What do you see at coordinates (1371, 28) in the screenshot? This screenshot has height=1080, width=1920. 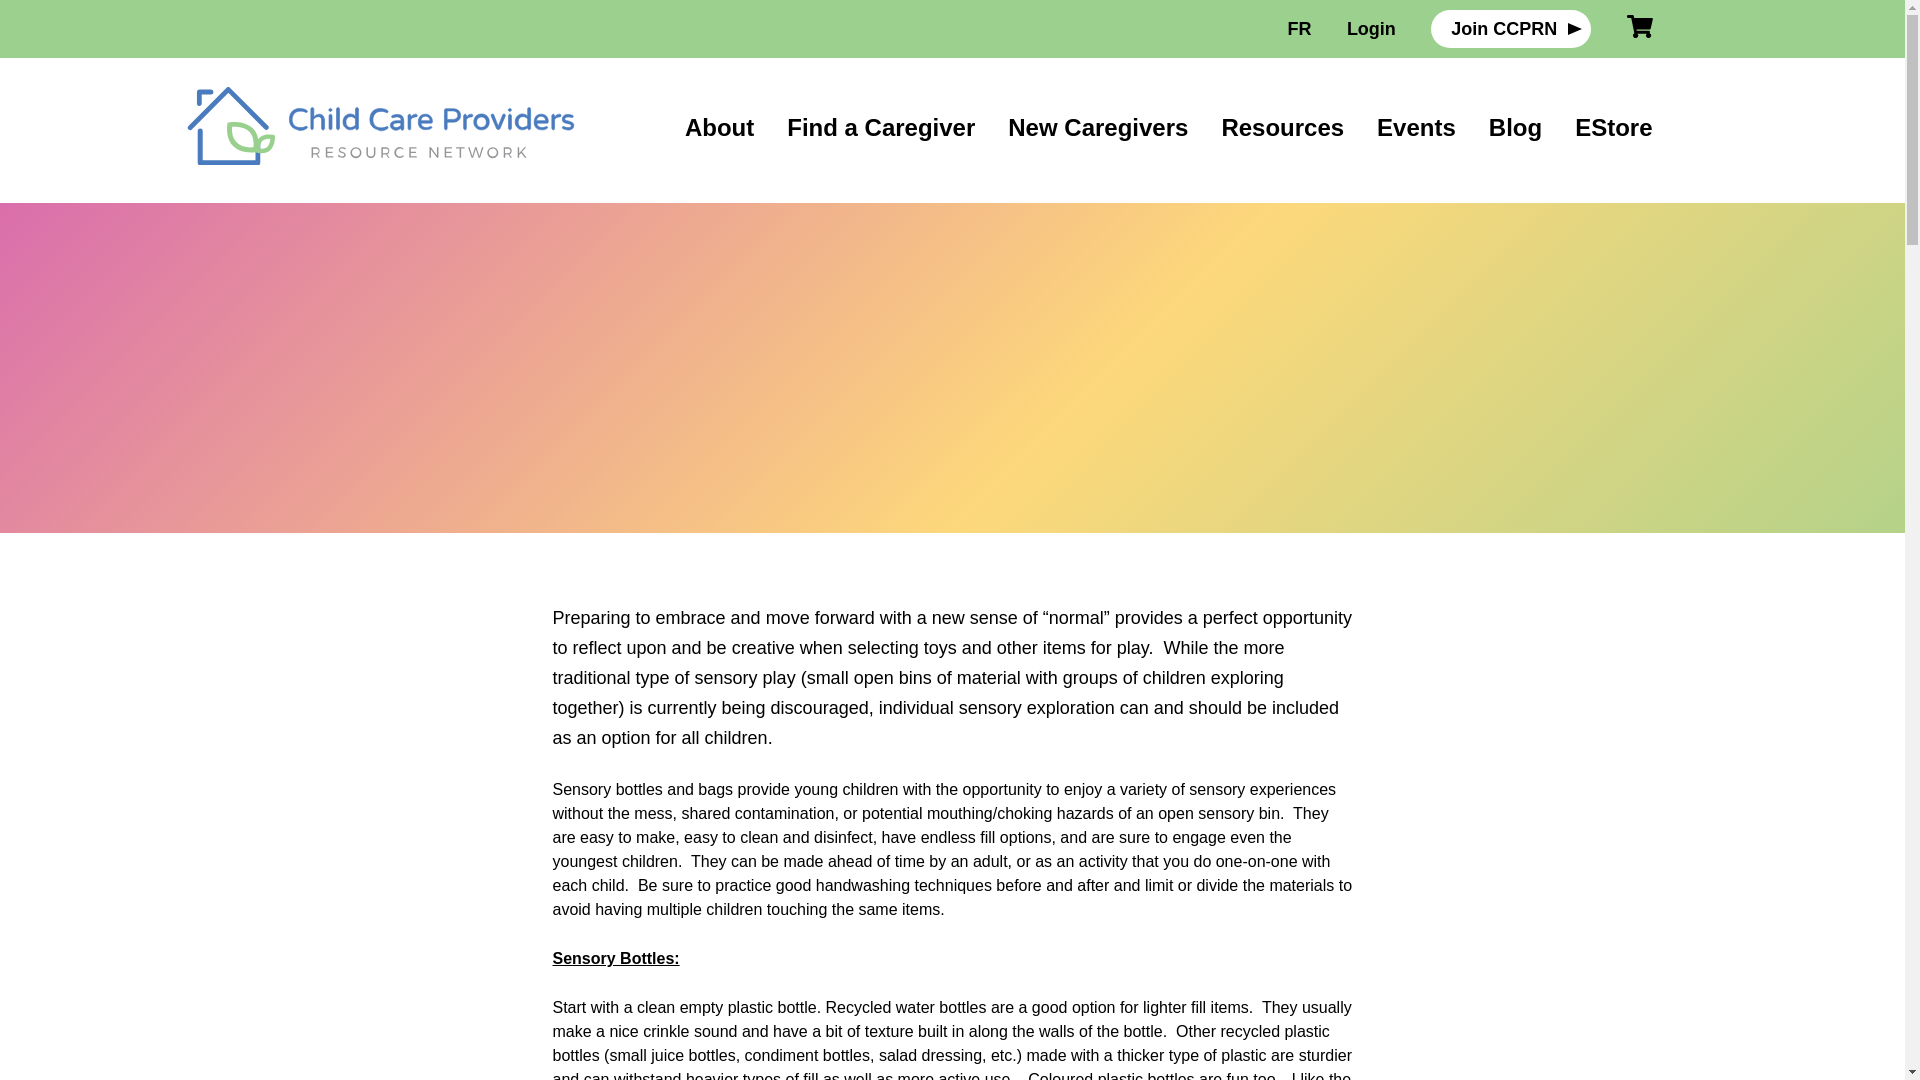 I see `Login` at bounding box center [1371, 28].